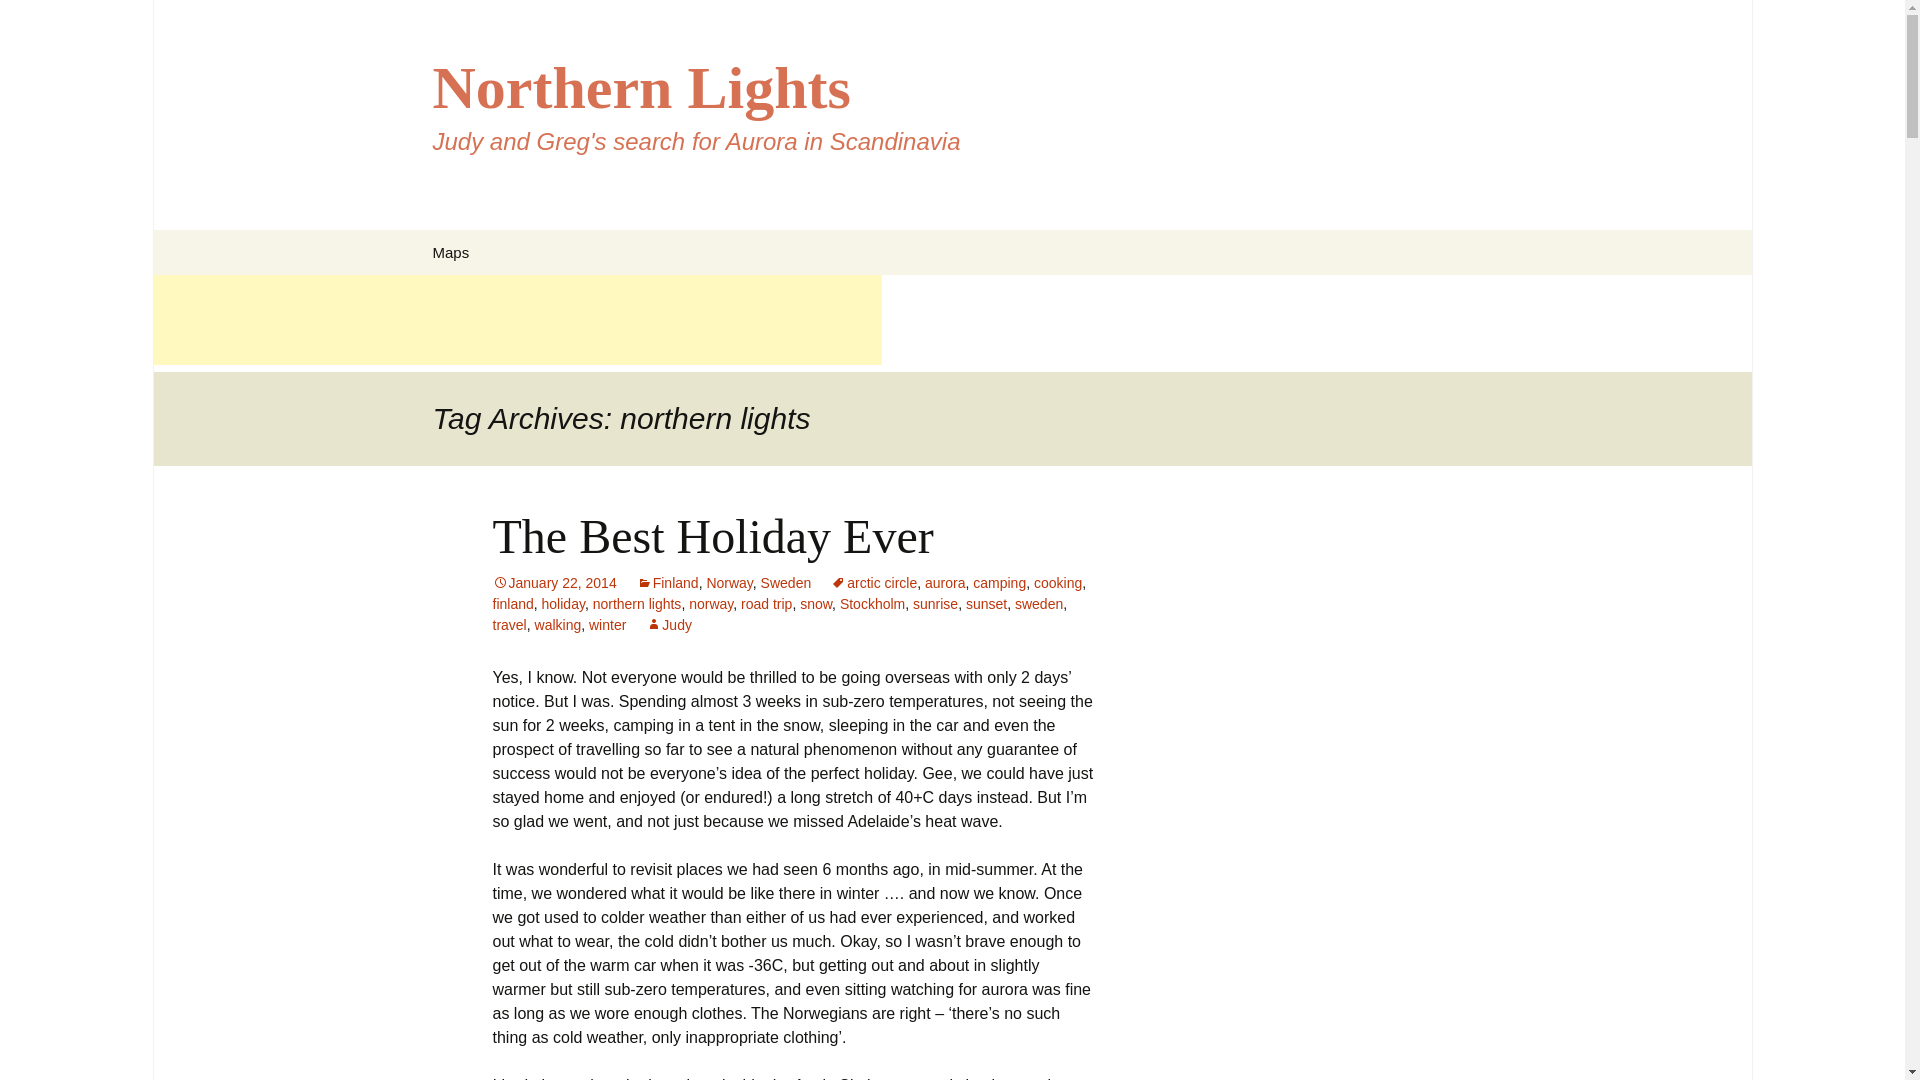  I want to click on road trip, so click(766, 604).